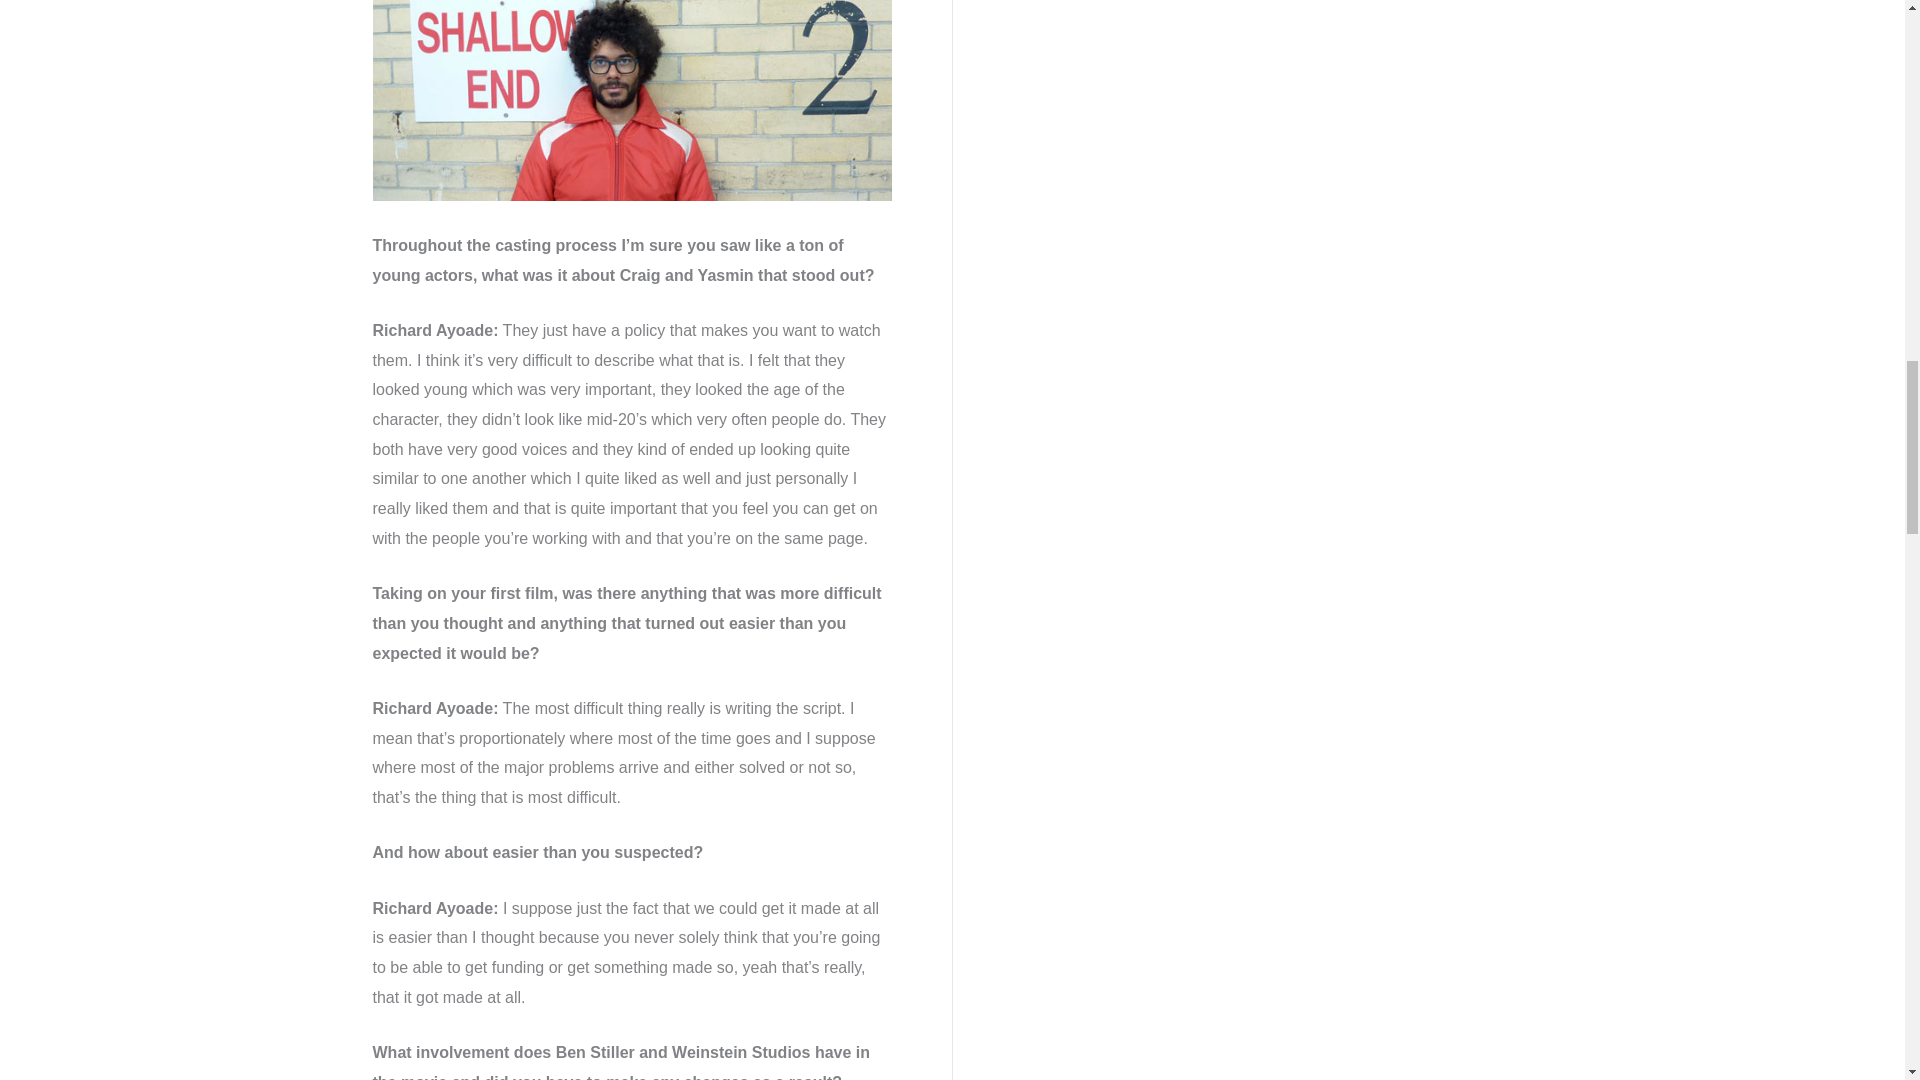  What do you see at coordinates (632, 100) in the screenshot?
I see `richard-ayoade-on-the-set-of-submarine` at bounding box center [632, 100].